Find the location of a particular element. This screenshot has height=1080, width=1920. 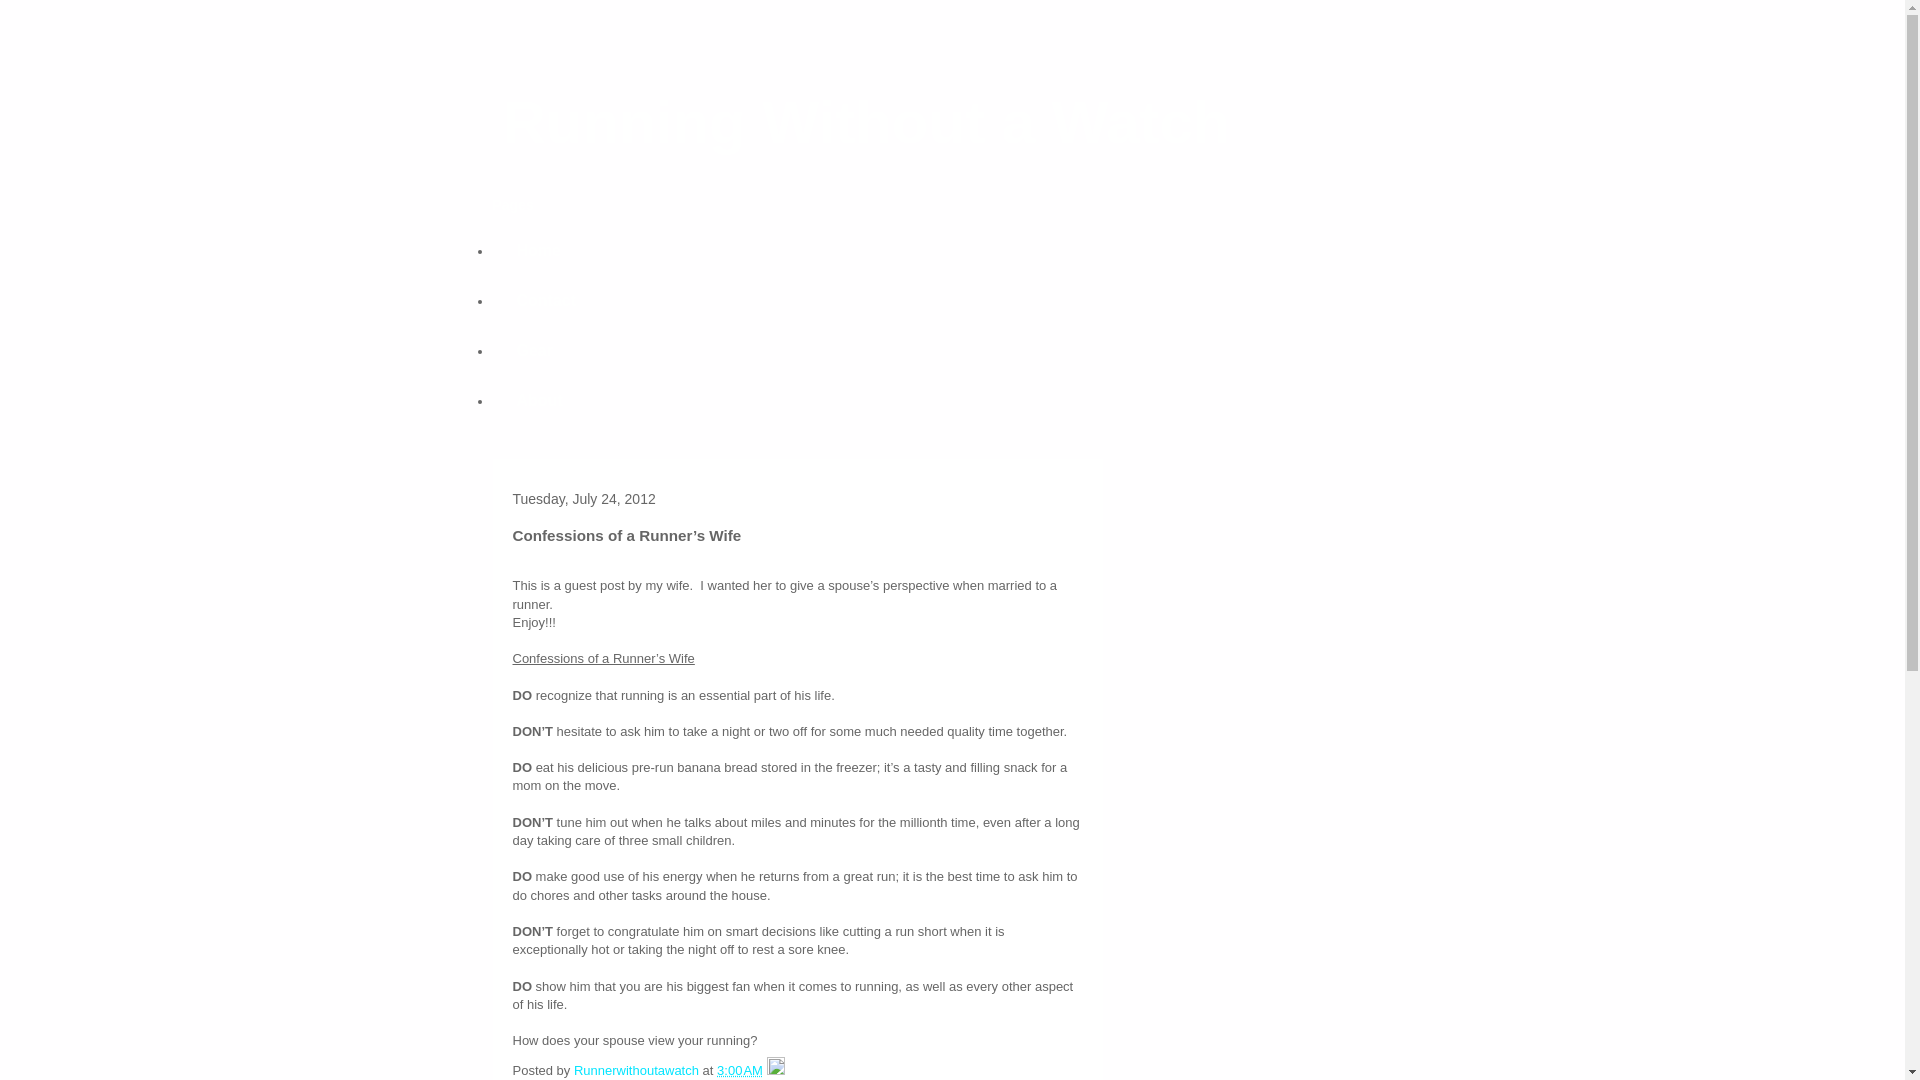

Home is located at coordinates (537, 250).